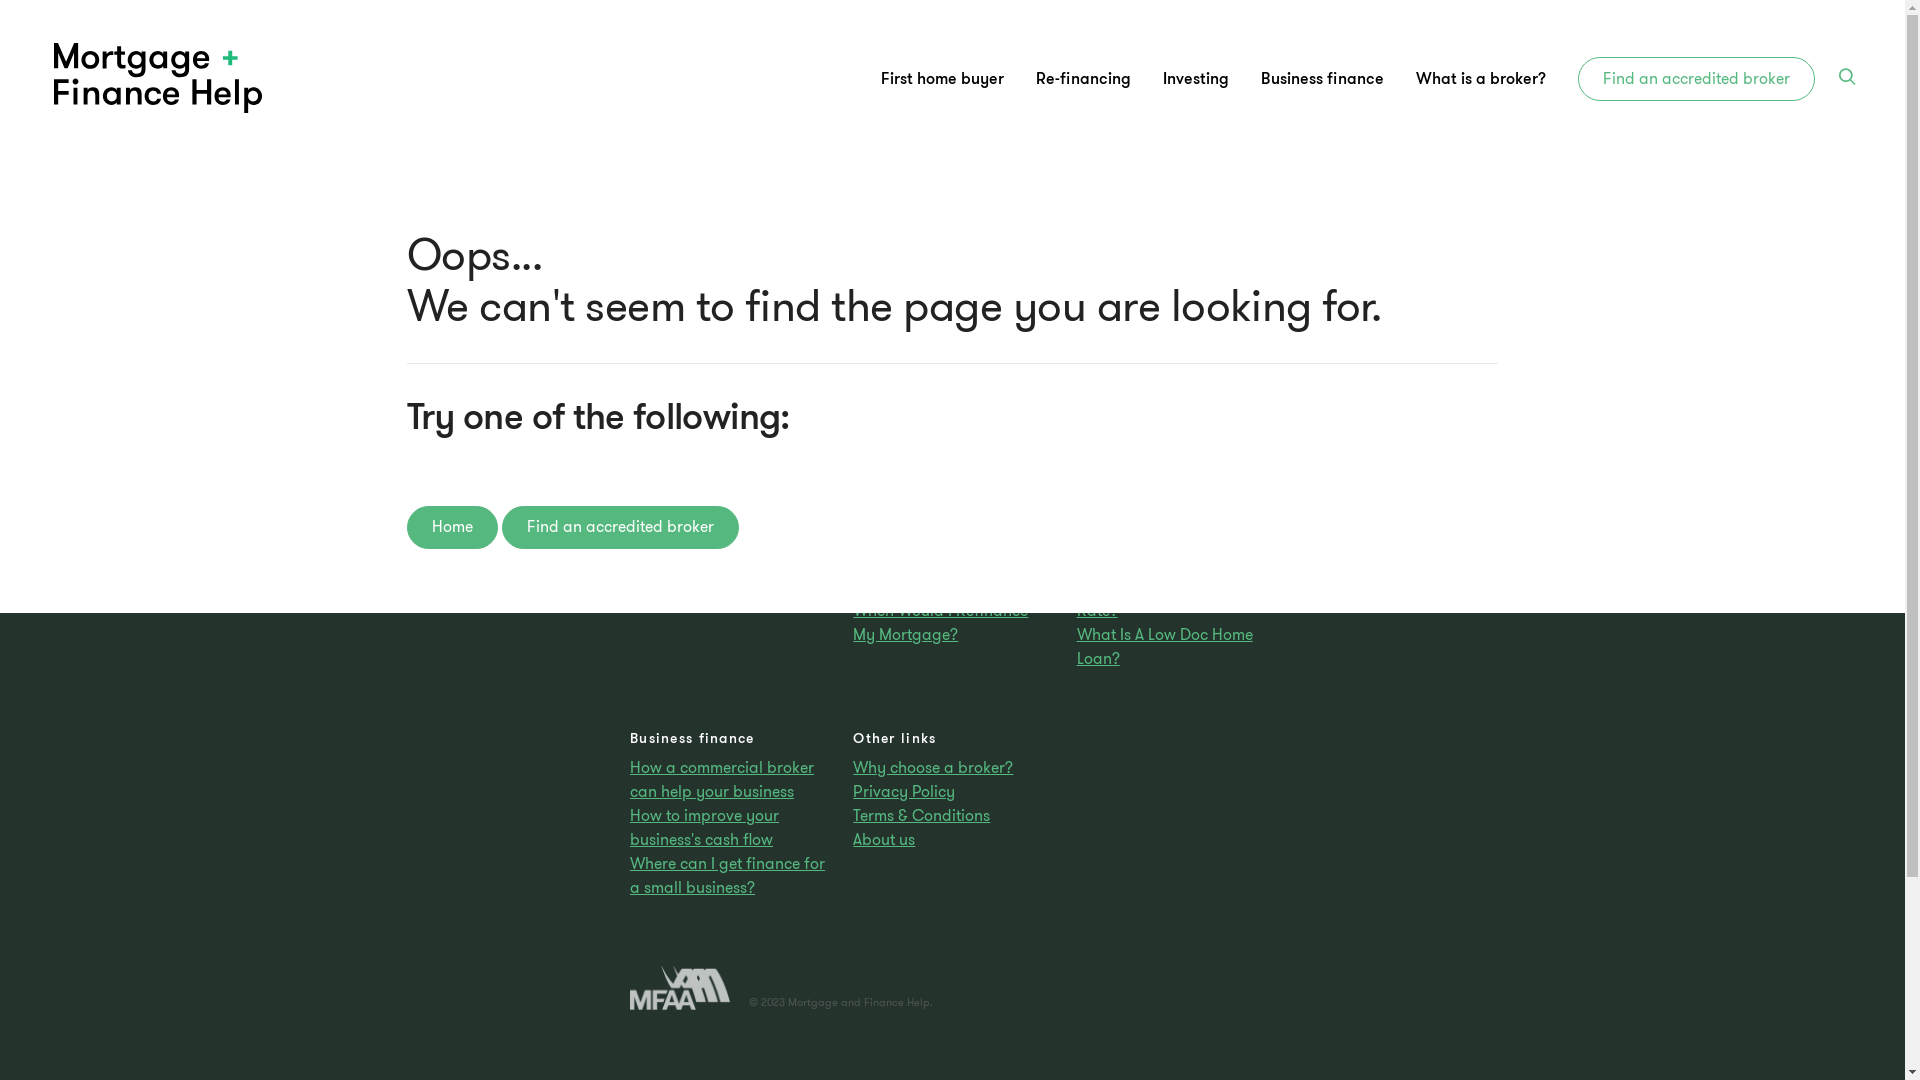 This screenshot has height=1080, width=1920. I want to click on Finance Broker Or Bank?, so click(729, 587).